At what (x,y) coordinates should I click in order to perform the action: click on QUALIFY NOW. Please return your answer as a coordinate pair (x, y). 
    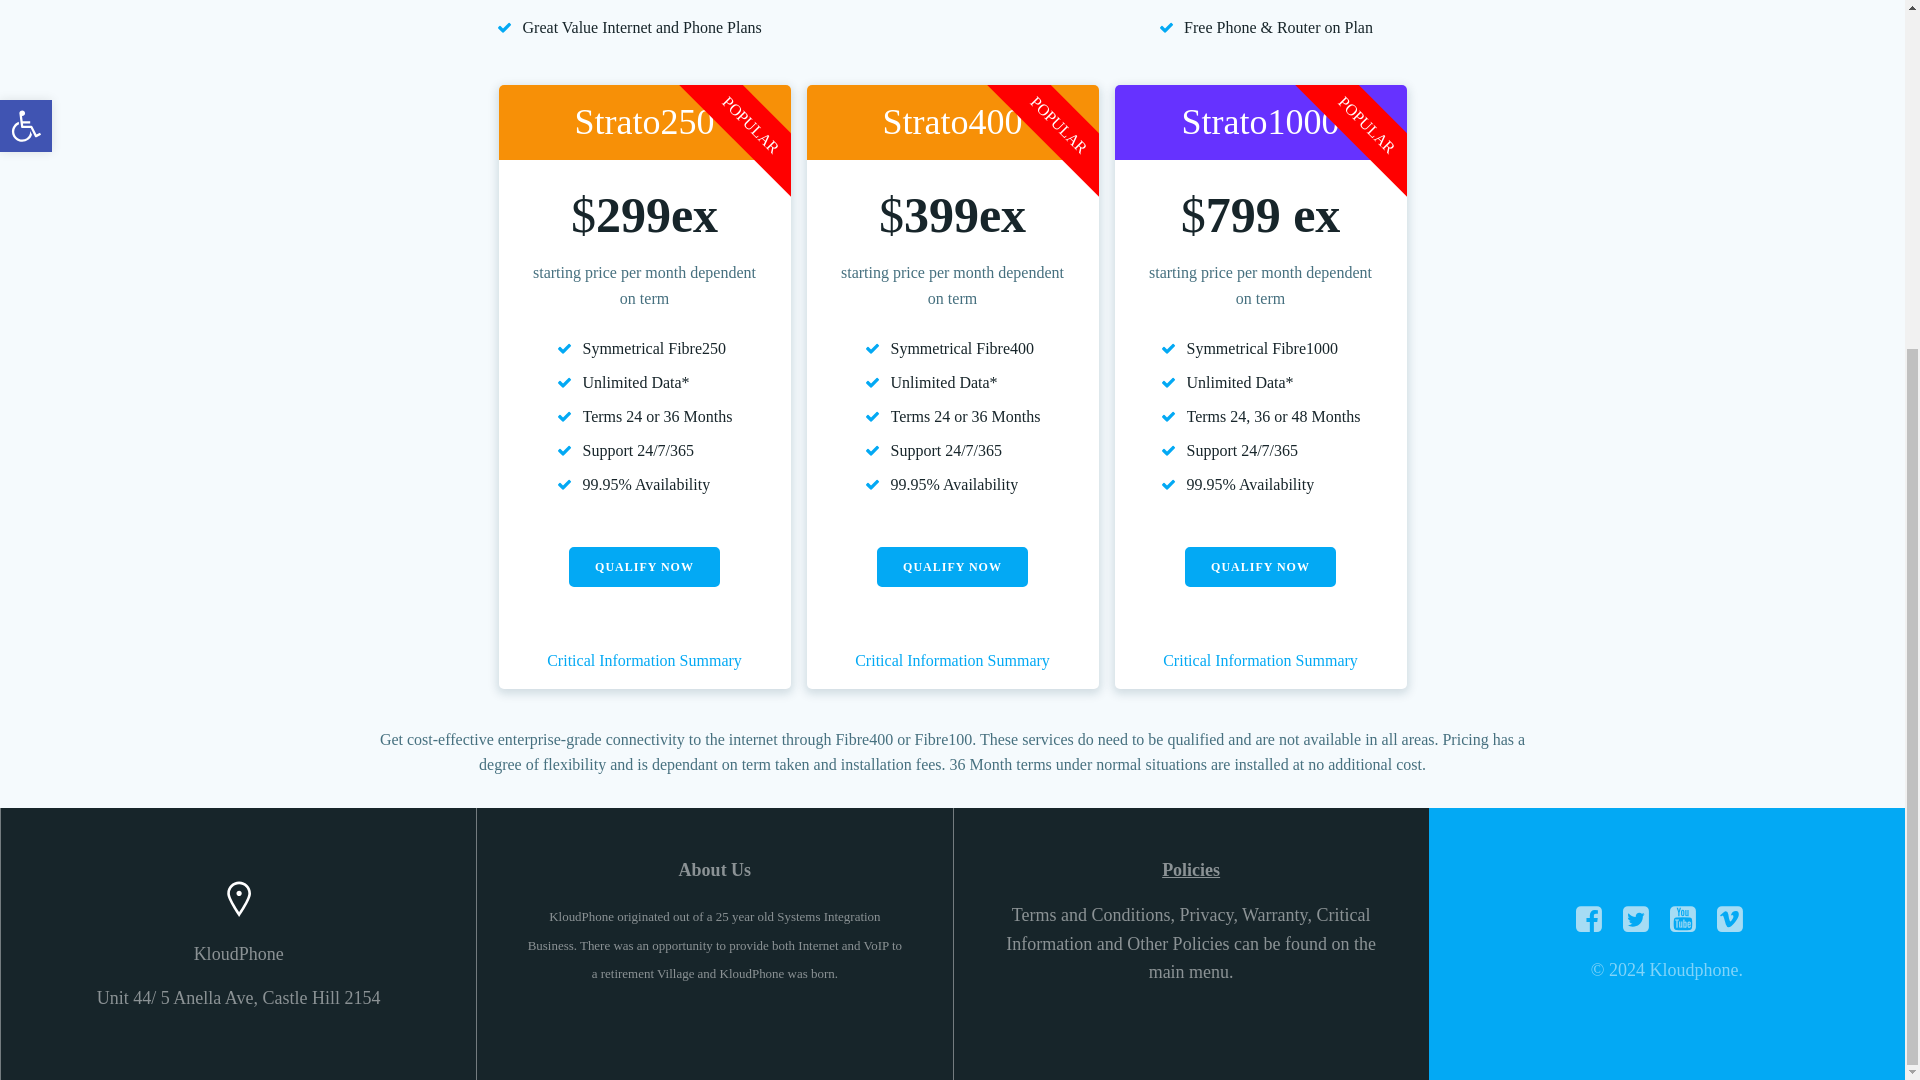
    Looking at the image, I should click on (952, 566).